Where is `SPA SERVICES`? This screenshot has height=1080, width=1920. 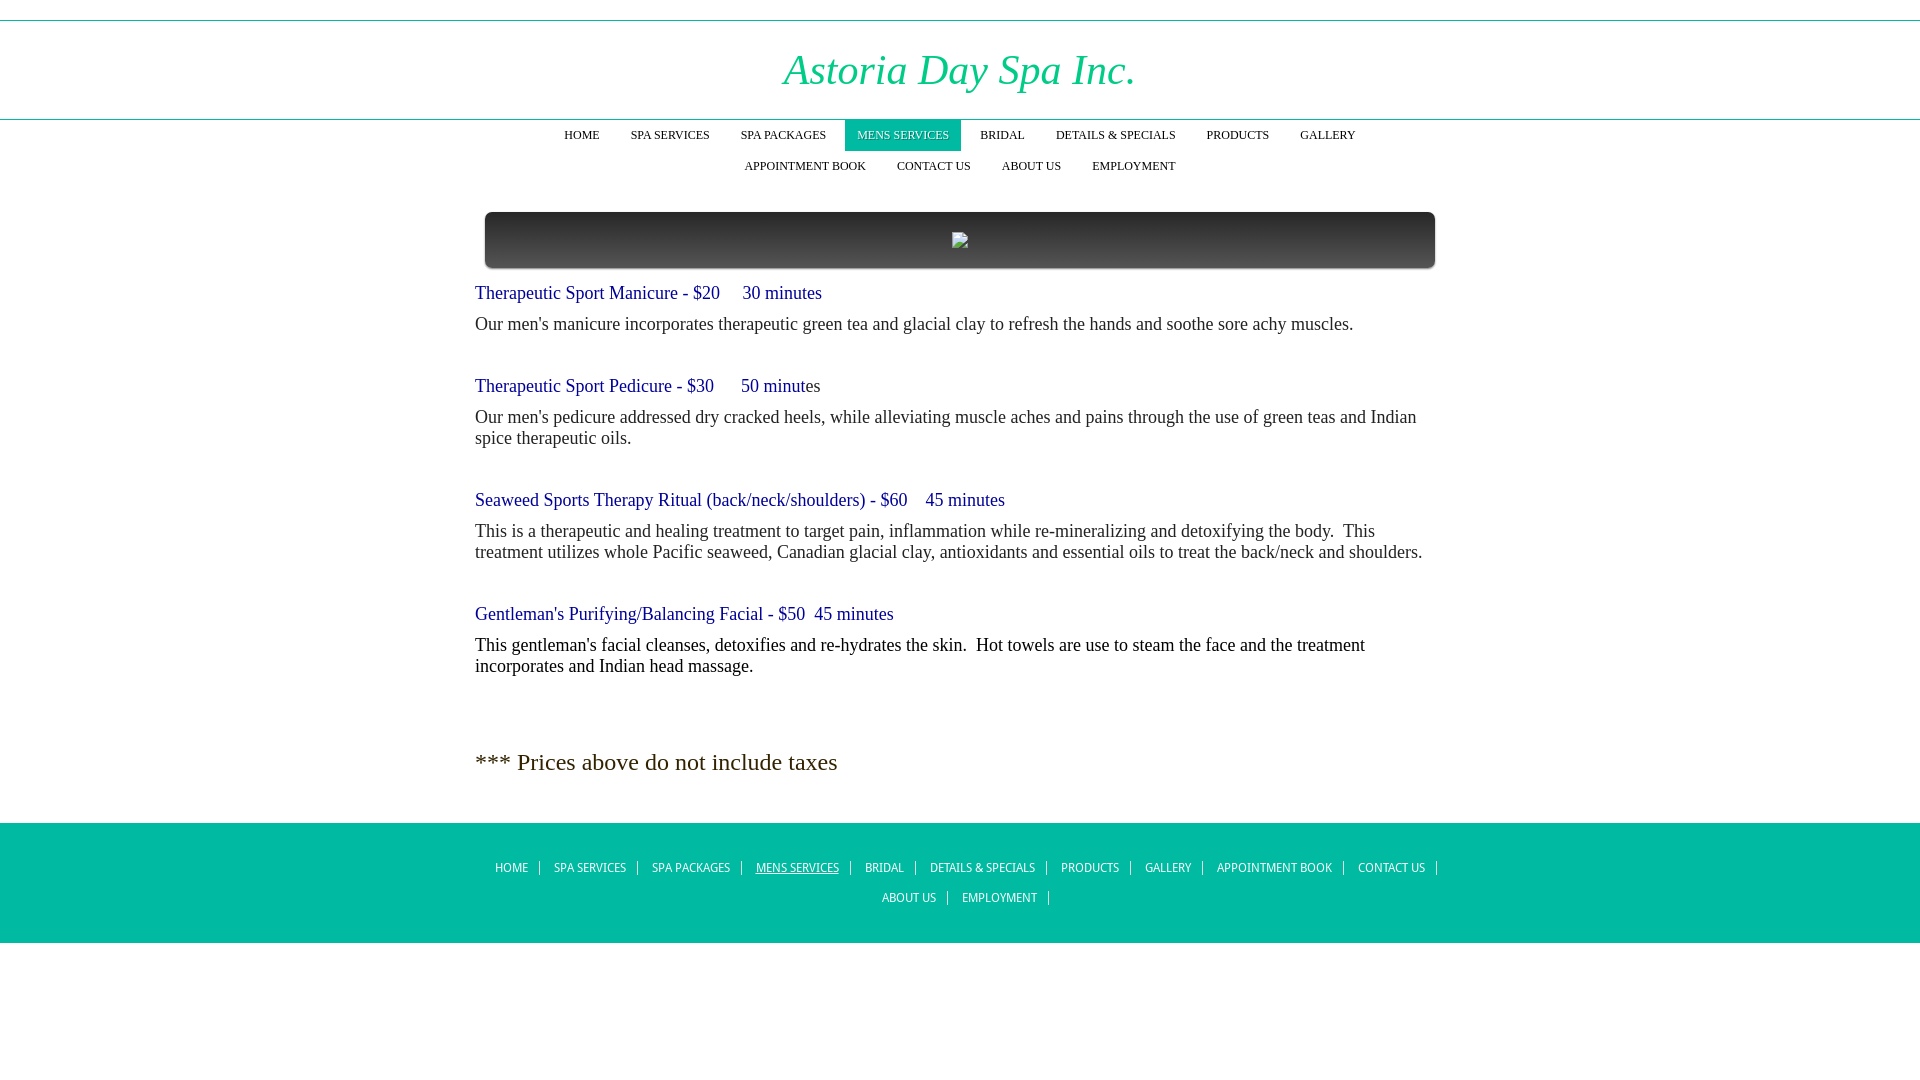
SPA SERVICES is located at coordinates (589, 868).